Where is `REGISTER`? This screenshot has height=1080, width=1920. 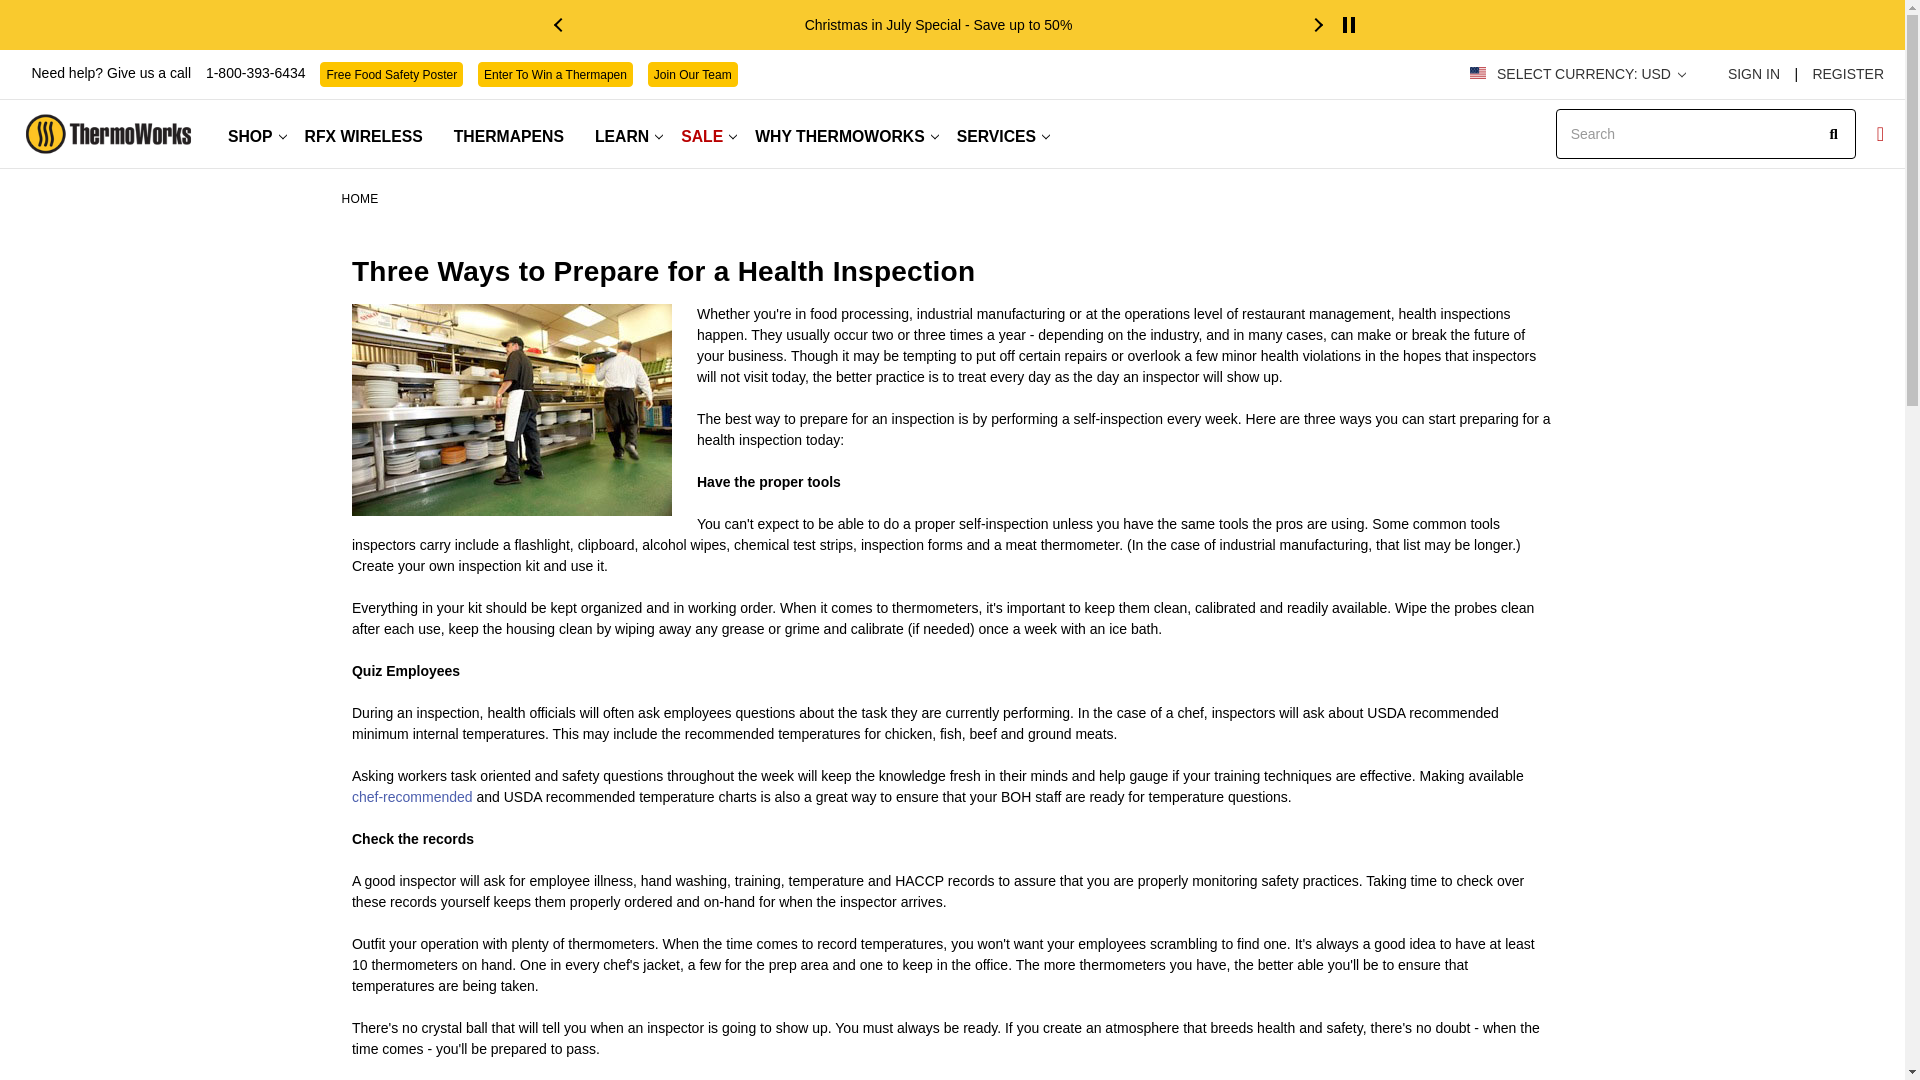
REGISTER is located at coordinates (1842, 74).